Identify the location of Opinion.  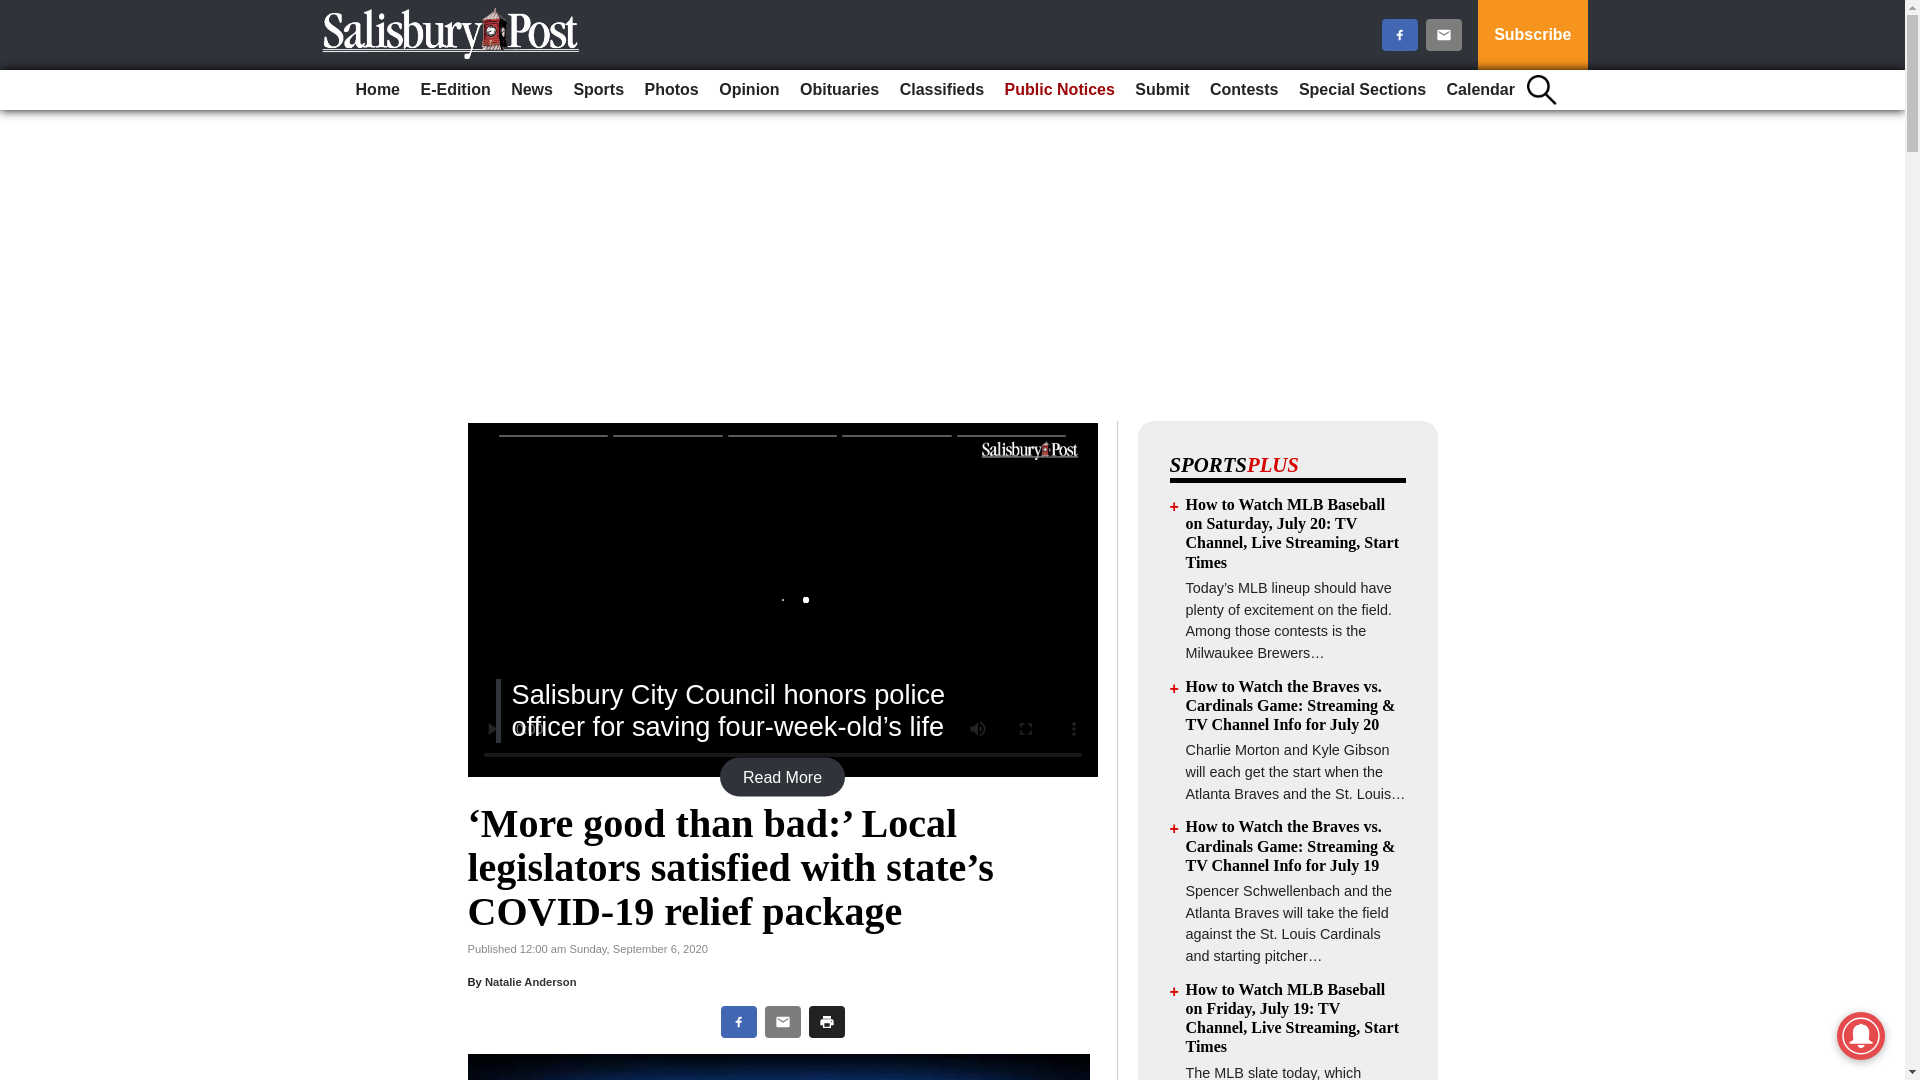
(748, 90).